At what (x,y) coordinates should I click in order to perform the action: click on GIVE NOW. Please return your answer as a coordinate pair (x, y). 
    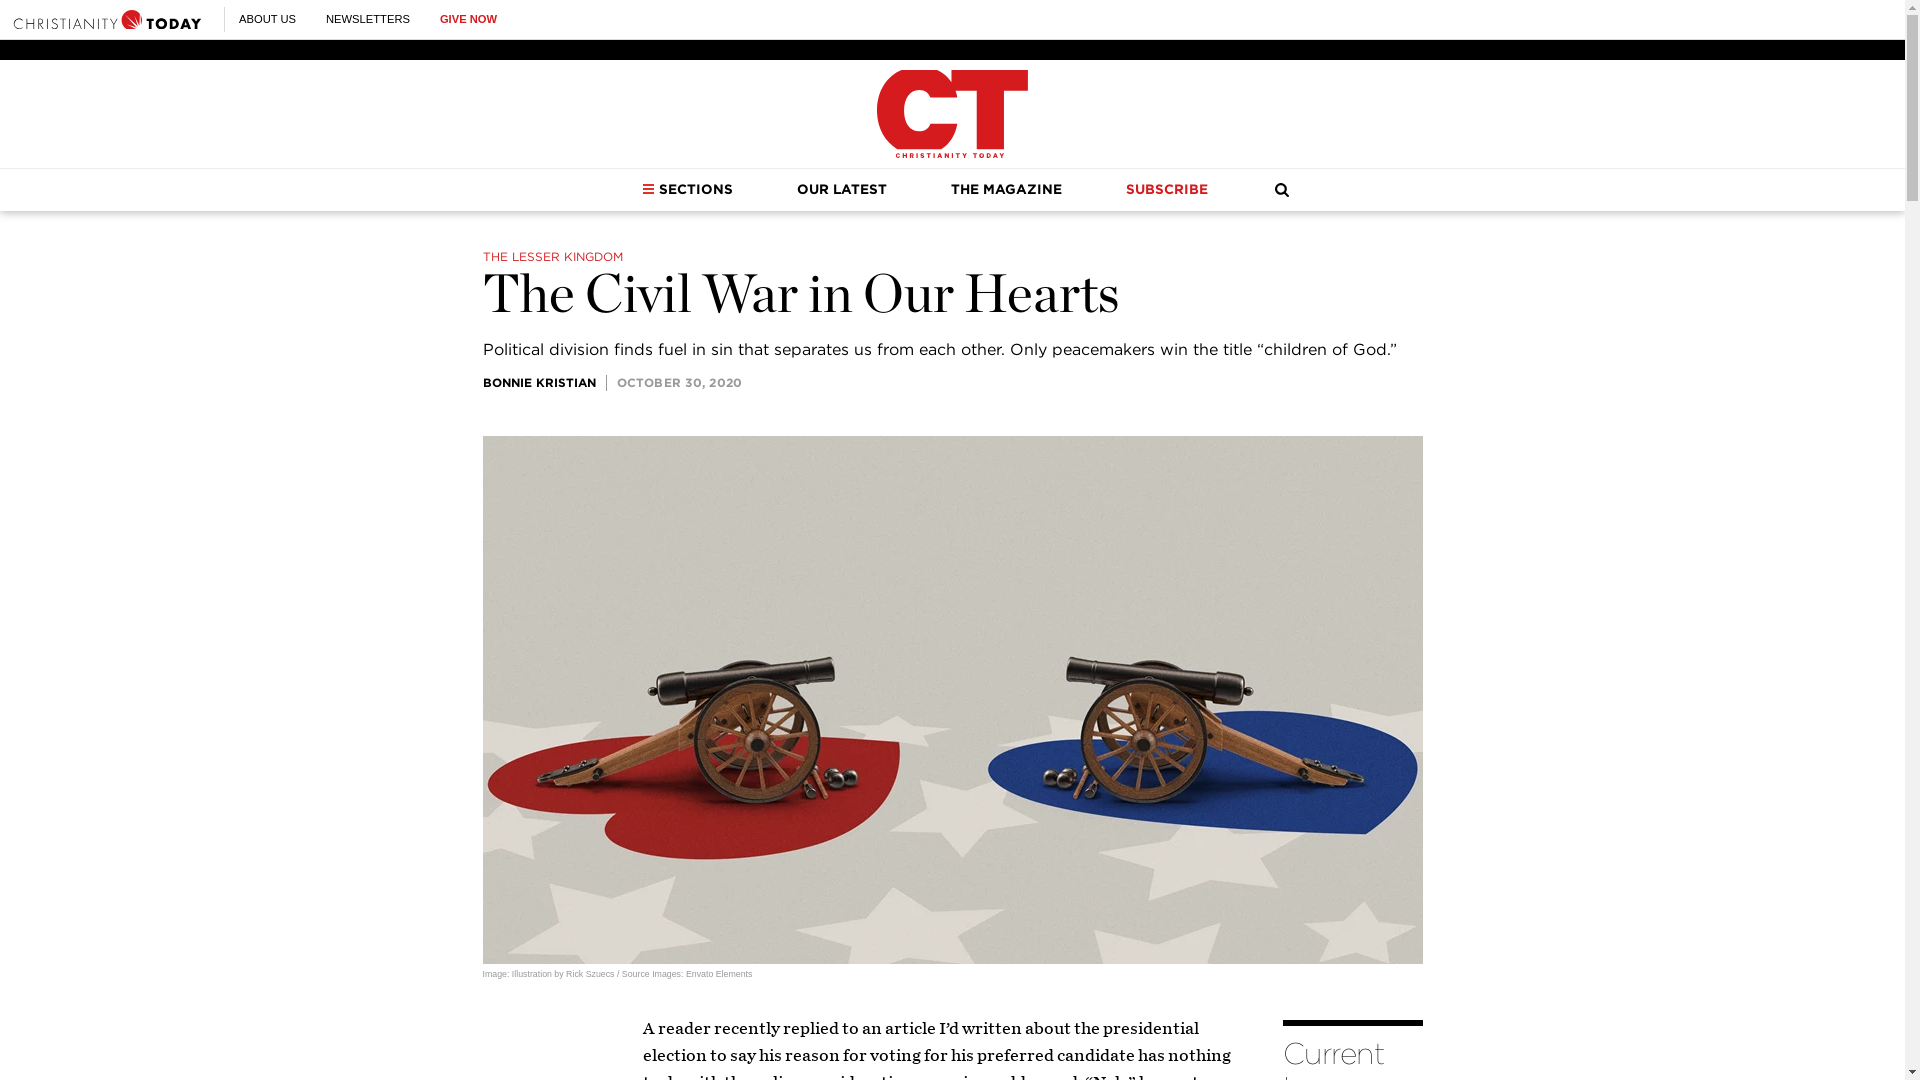
    Looking at the image, I should click on (468, 19).